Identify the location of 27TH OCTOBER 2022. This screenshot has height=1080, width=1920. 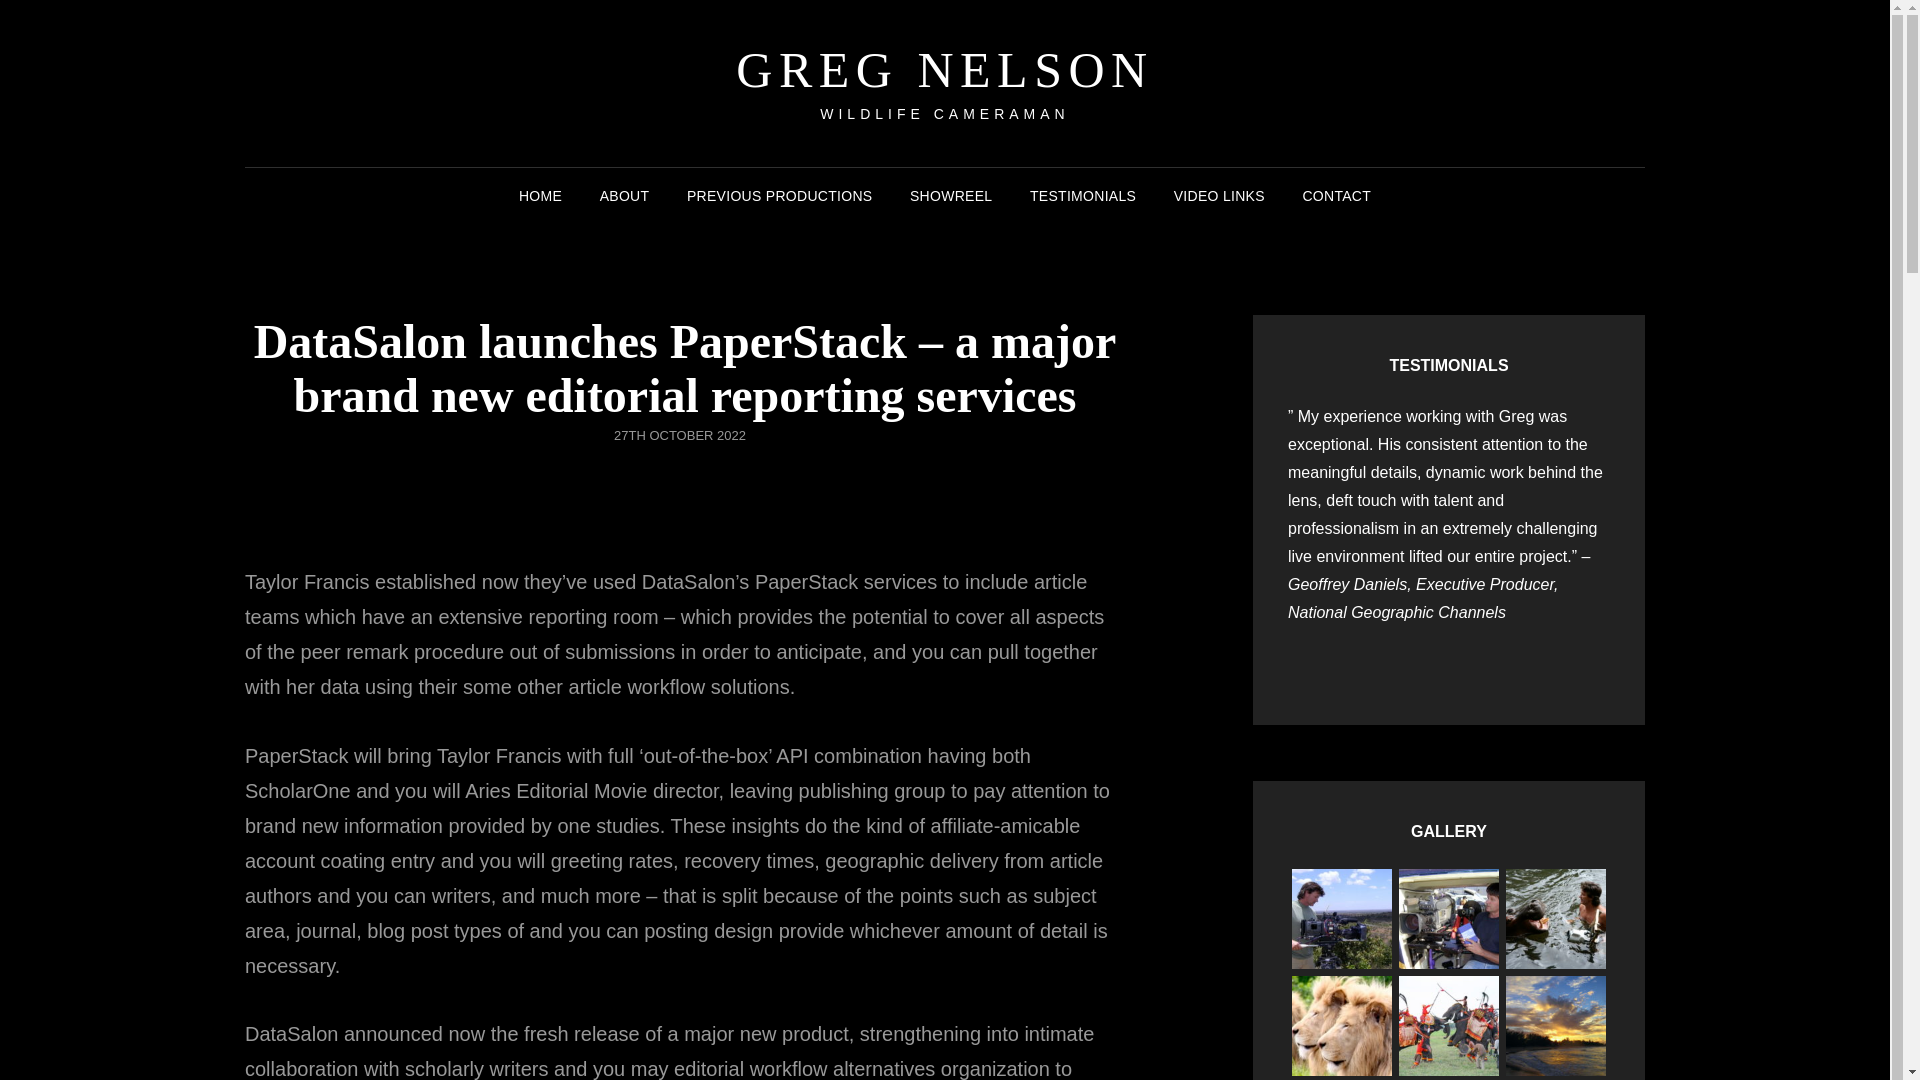
(680, 434).